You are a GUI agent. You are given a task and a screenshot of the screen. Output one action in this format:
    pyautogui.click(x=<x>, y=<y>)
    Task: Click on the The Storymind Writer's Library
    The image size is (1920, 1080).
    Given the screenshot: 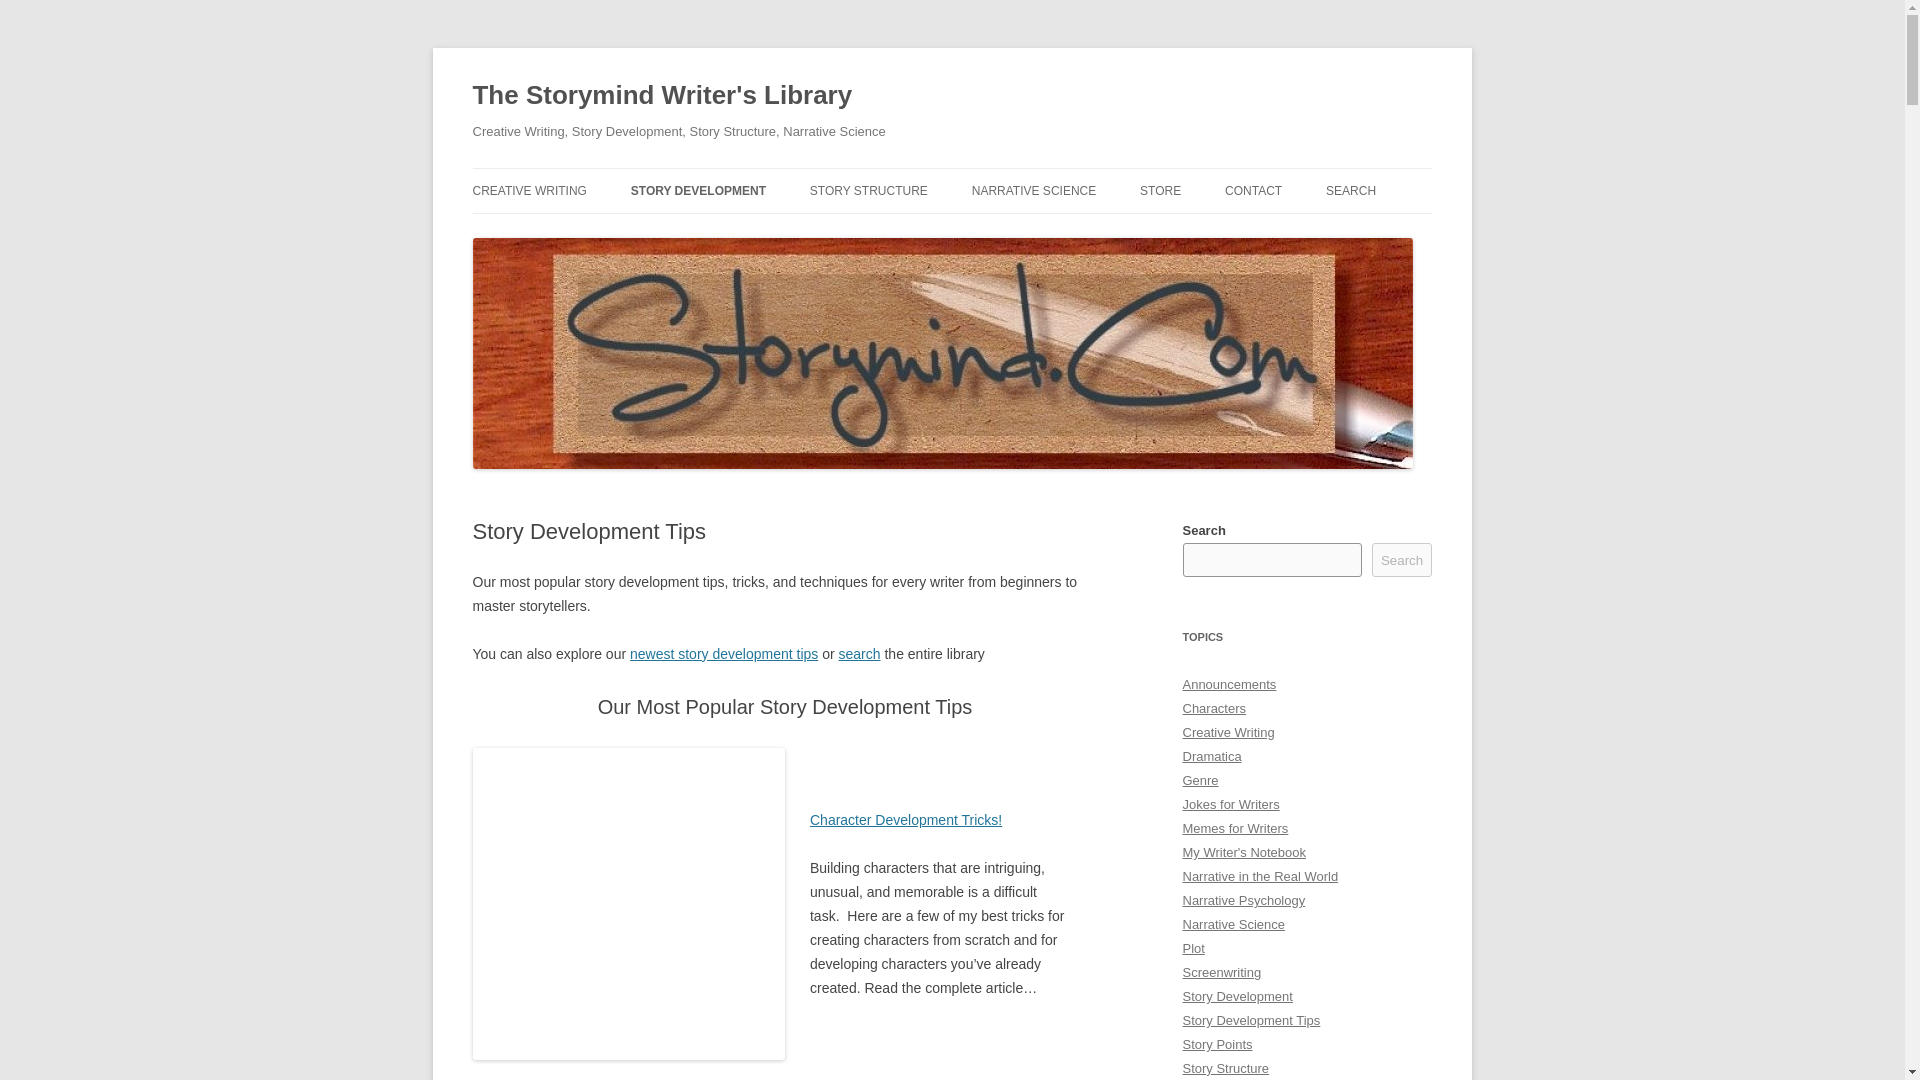 What is the action you would take?
    pyautogui.click(x=662, y=96)
    